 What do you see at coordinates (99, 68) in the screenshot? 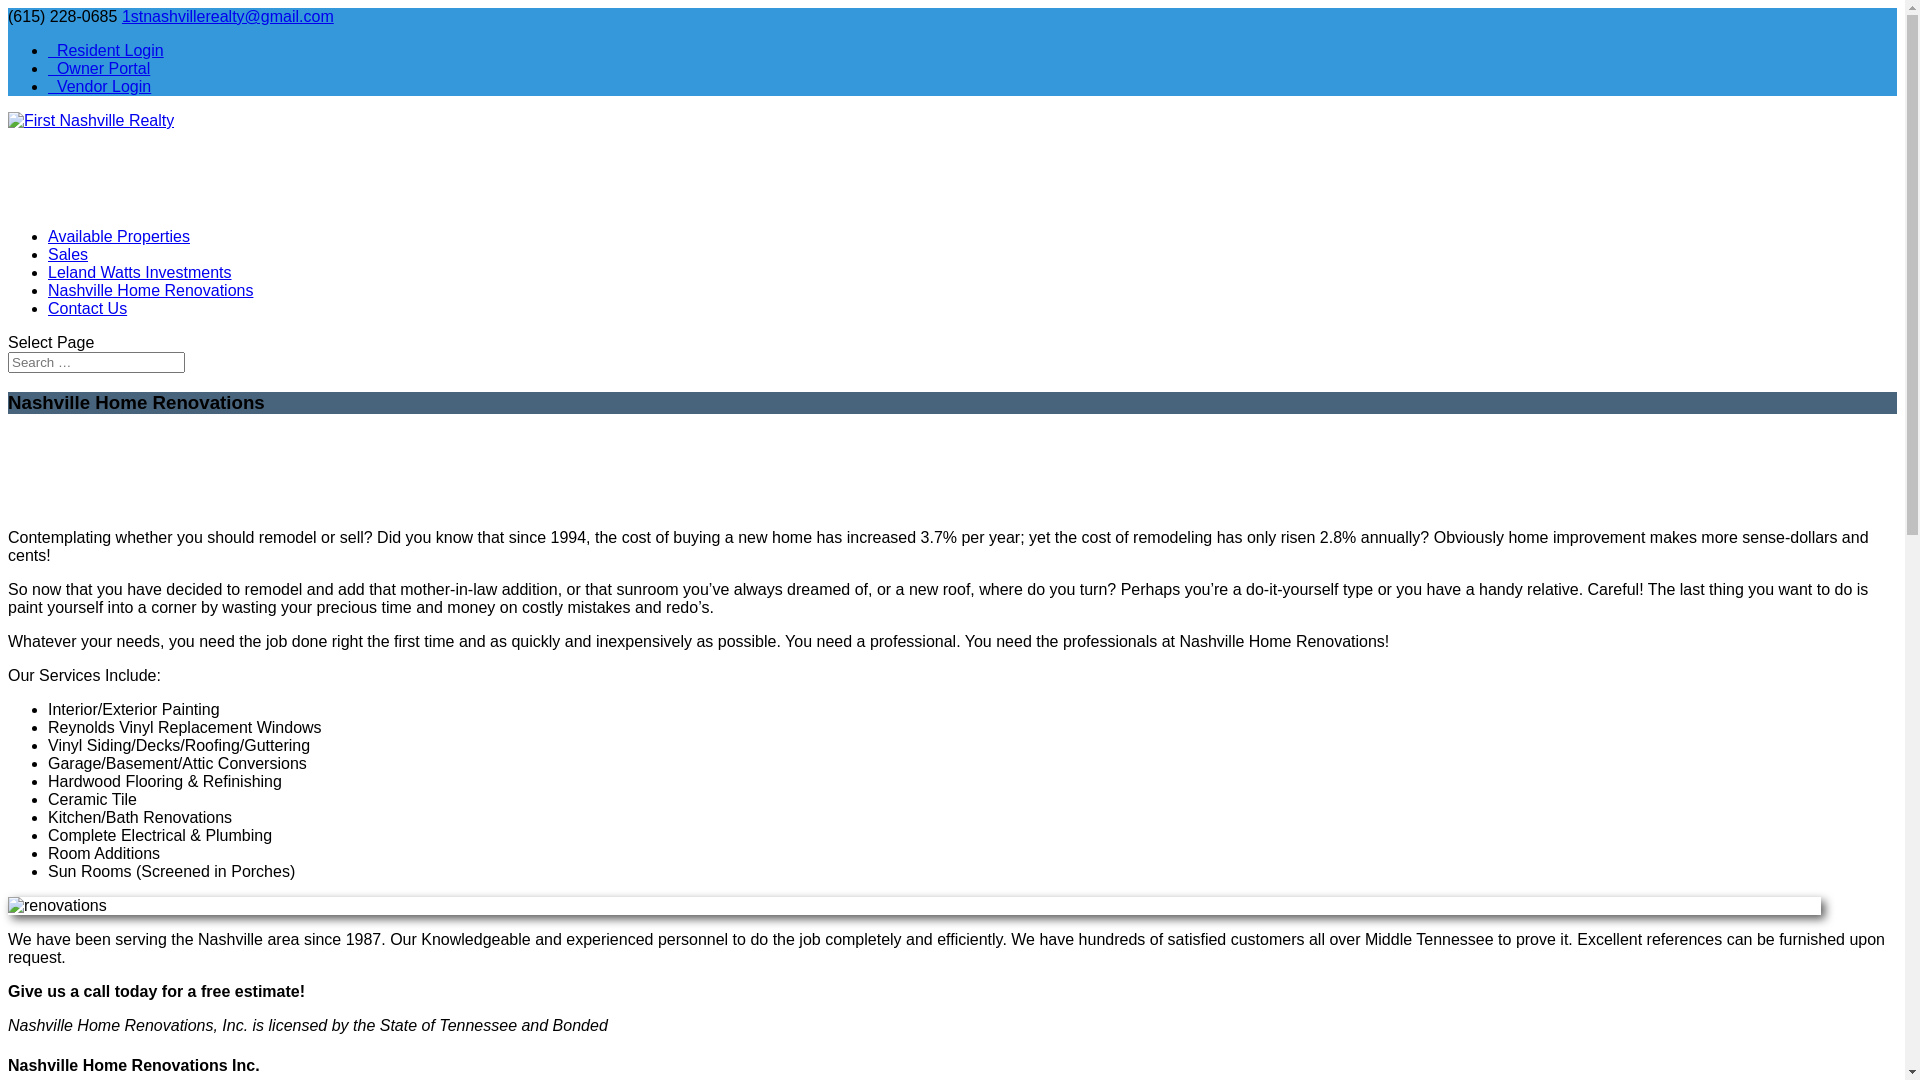
I see `  Owner Portal` at bounding box center [99, 68].